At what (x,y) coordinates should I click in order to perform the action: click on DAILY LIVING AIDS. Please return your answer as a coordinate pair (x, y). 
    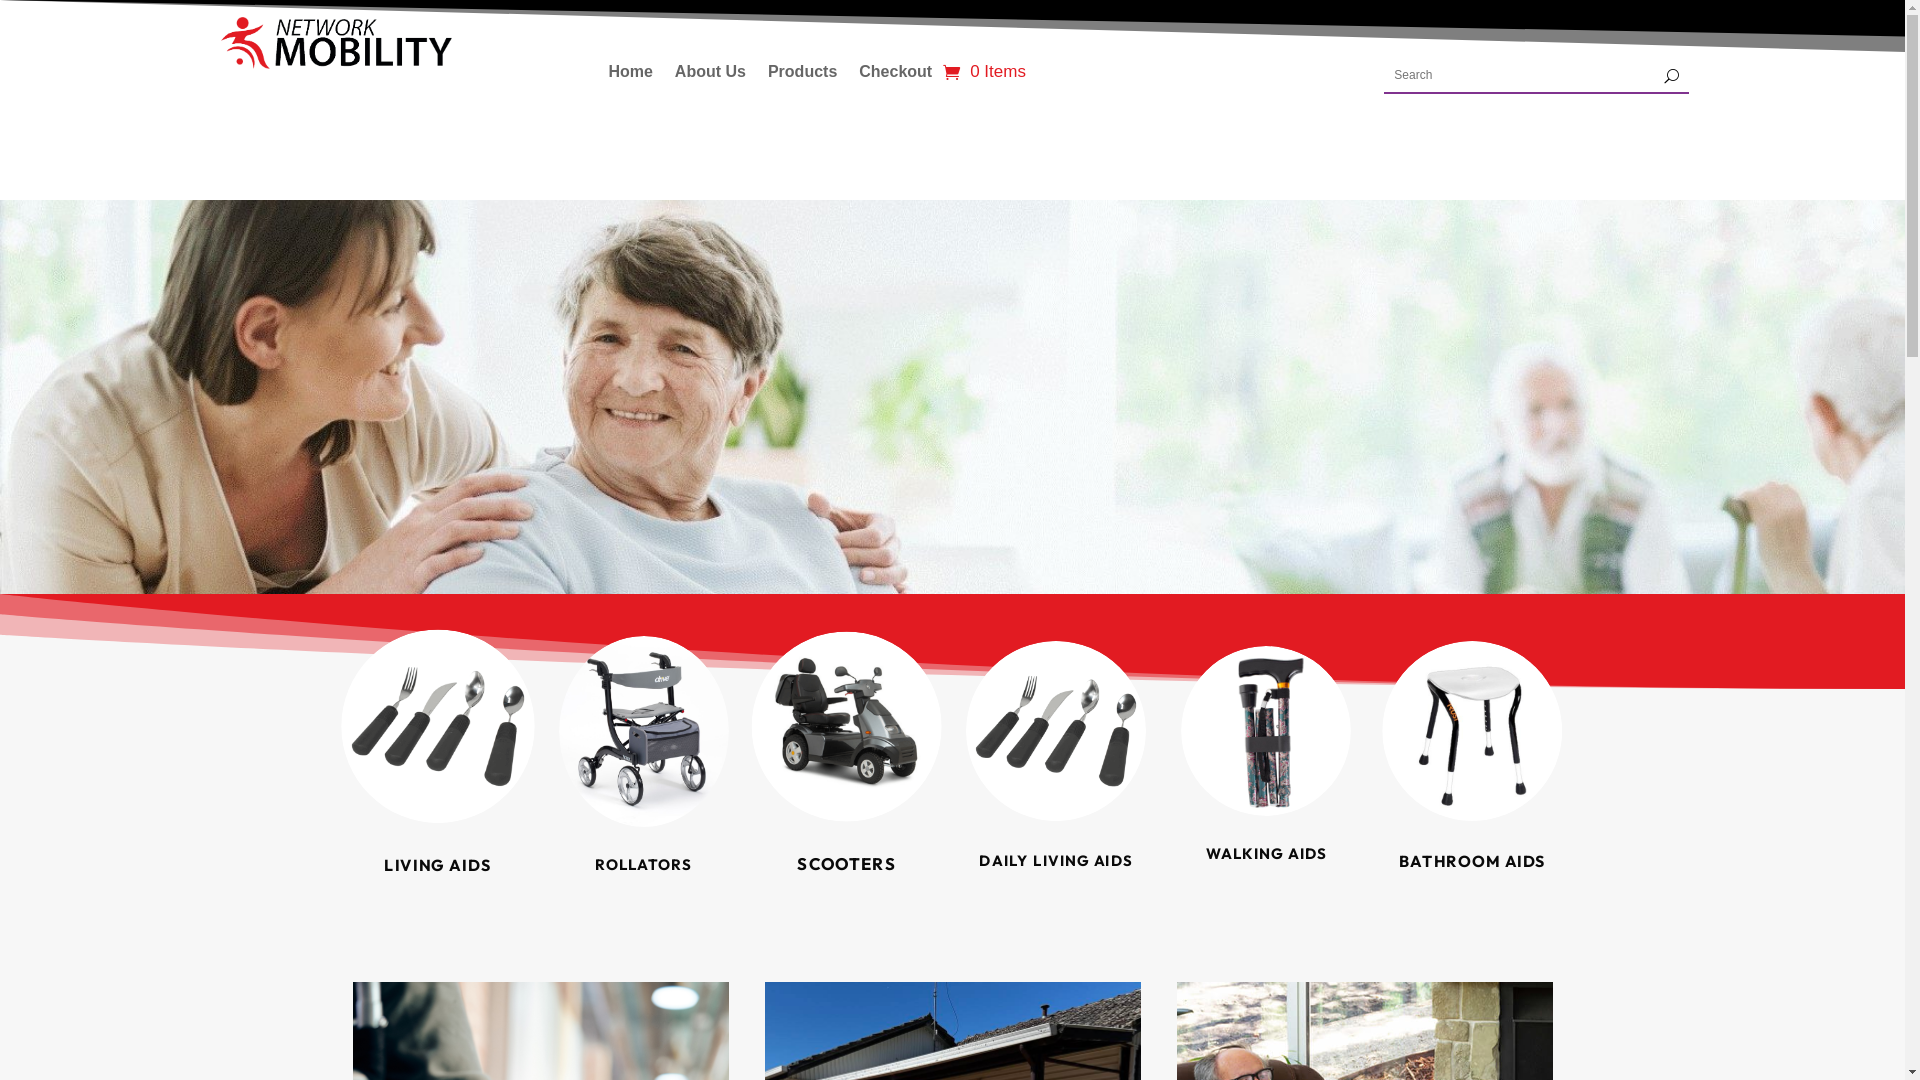
    Looking at the image, I should click on (1052, 859).